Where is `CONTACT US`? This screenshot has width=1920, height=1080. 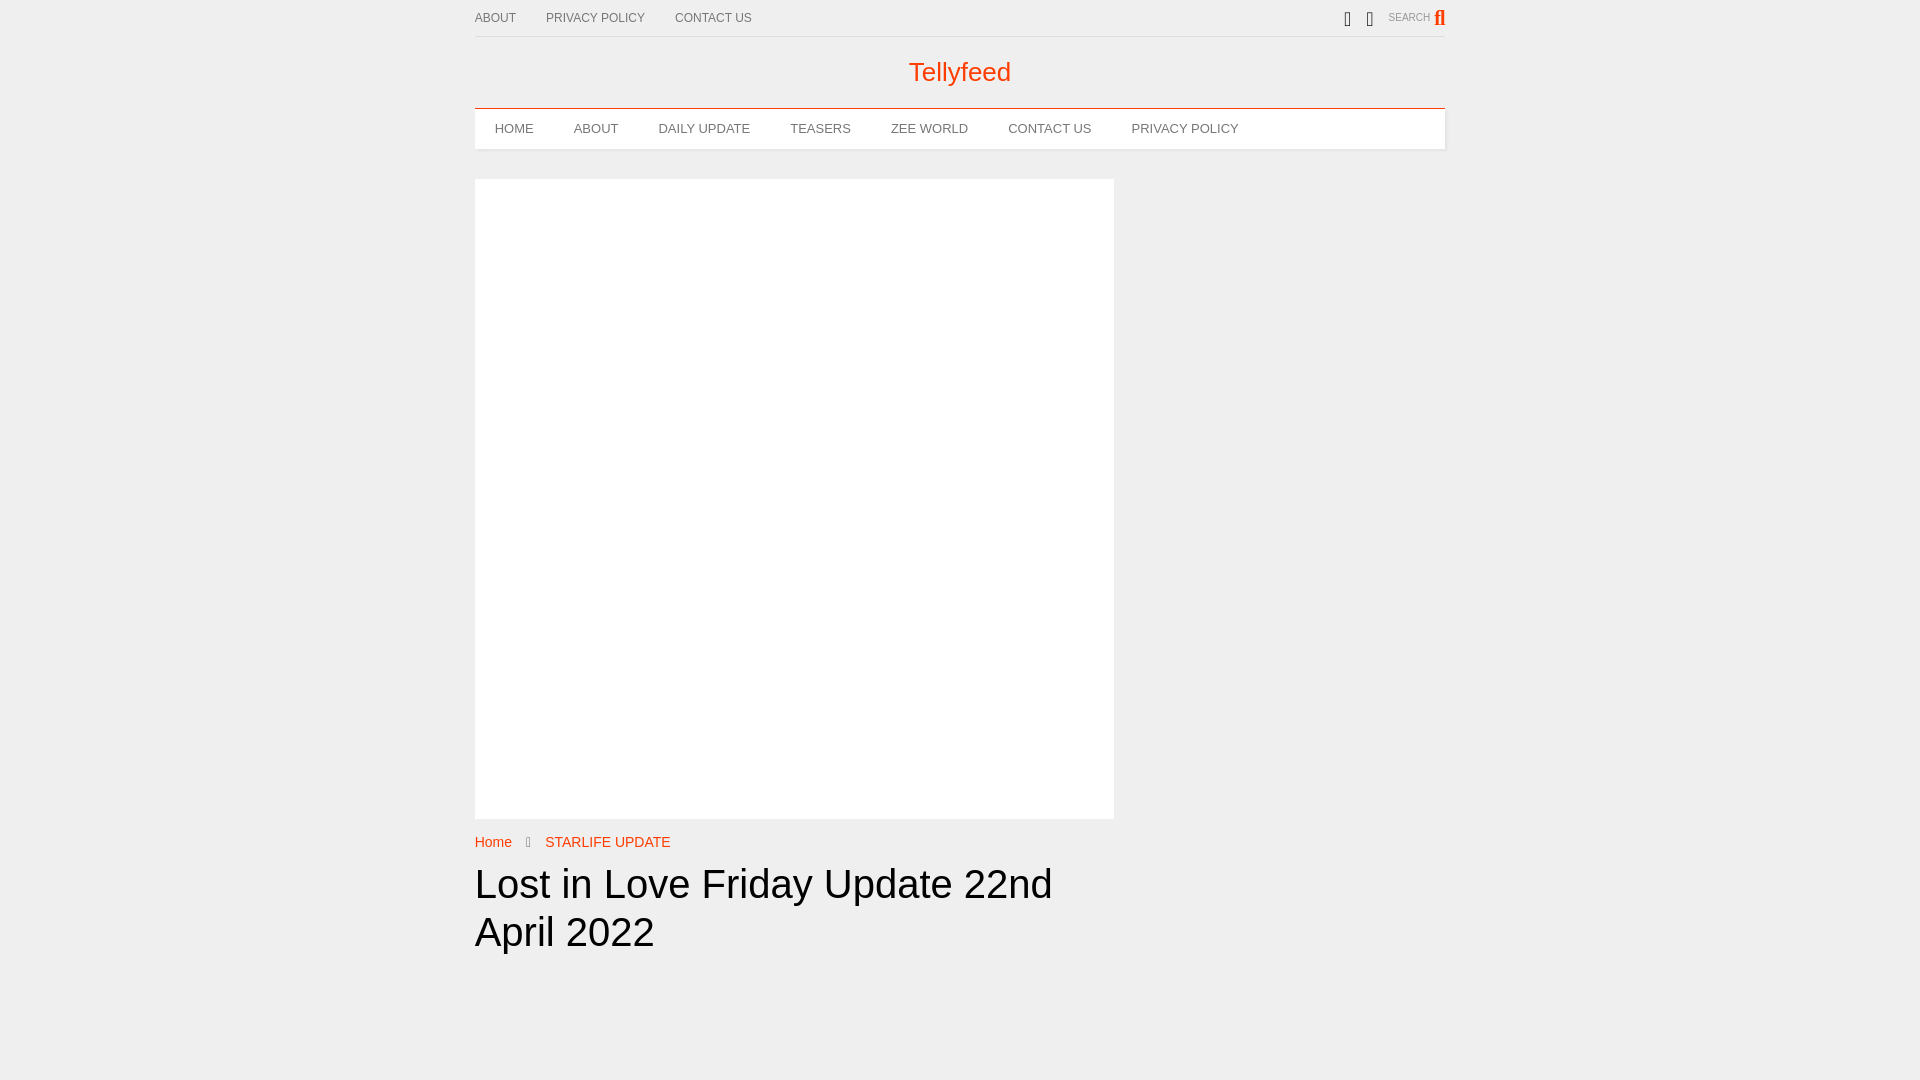 CONTACT US is located at coordinates (728, 18).